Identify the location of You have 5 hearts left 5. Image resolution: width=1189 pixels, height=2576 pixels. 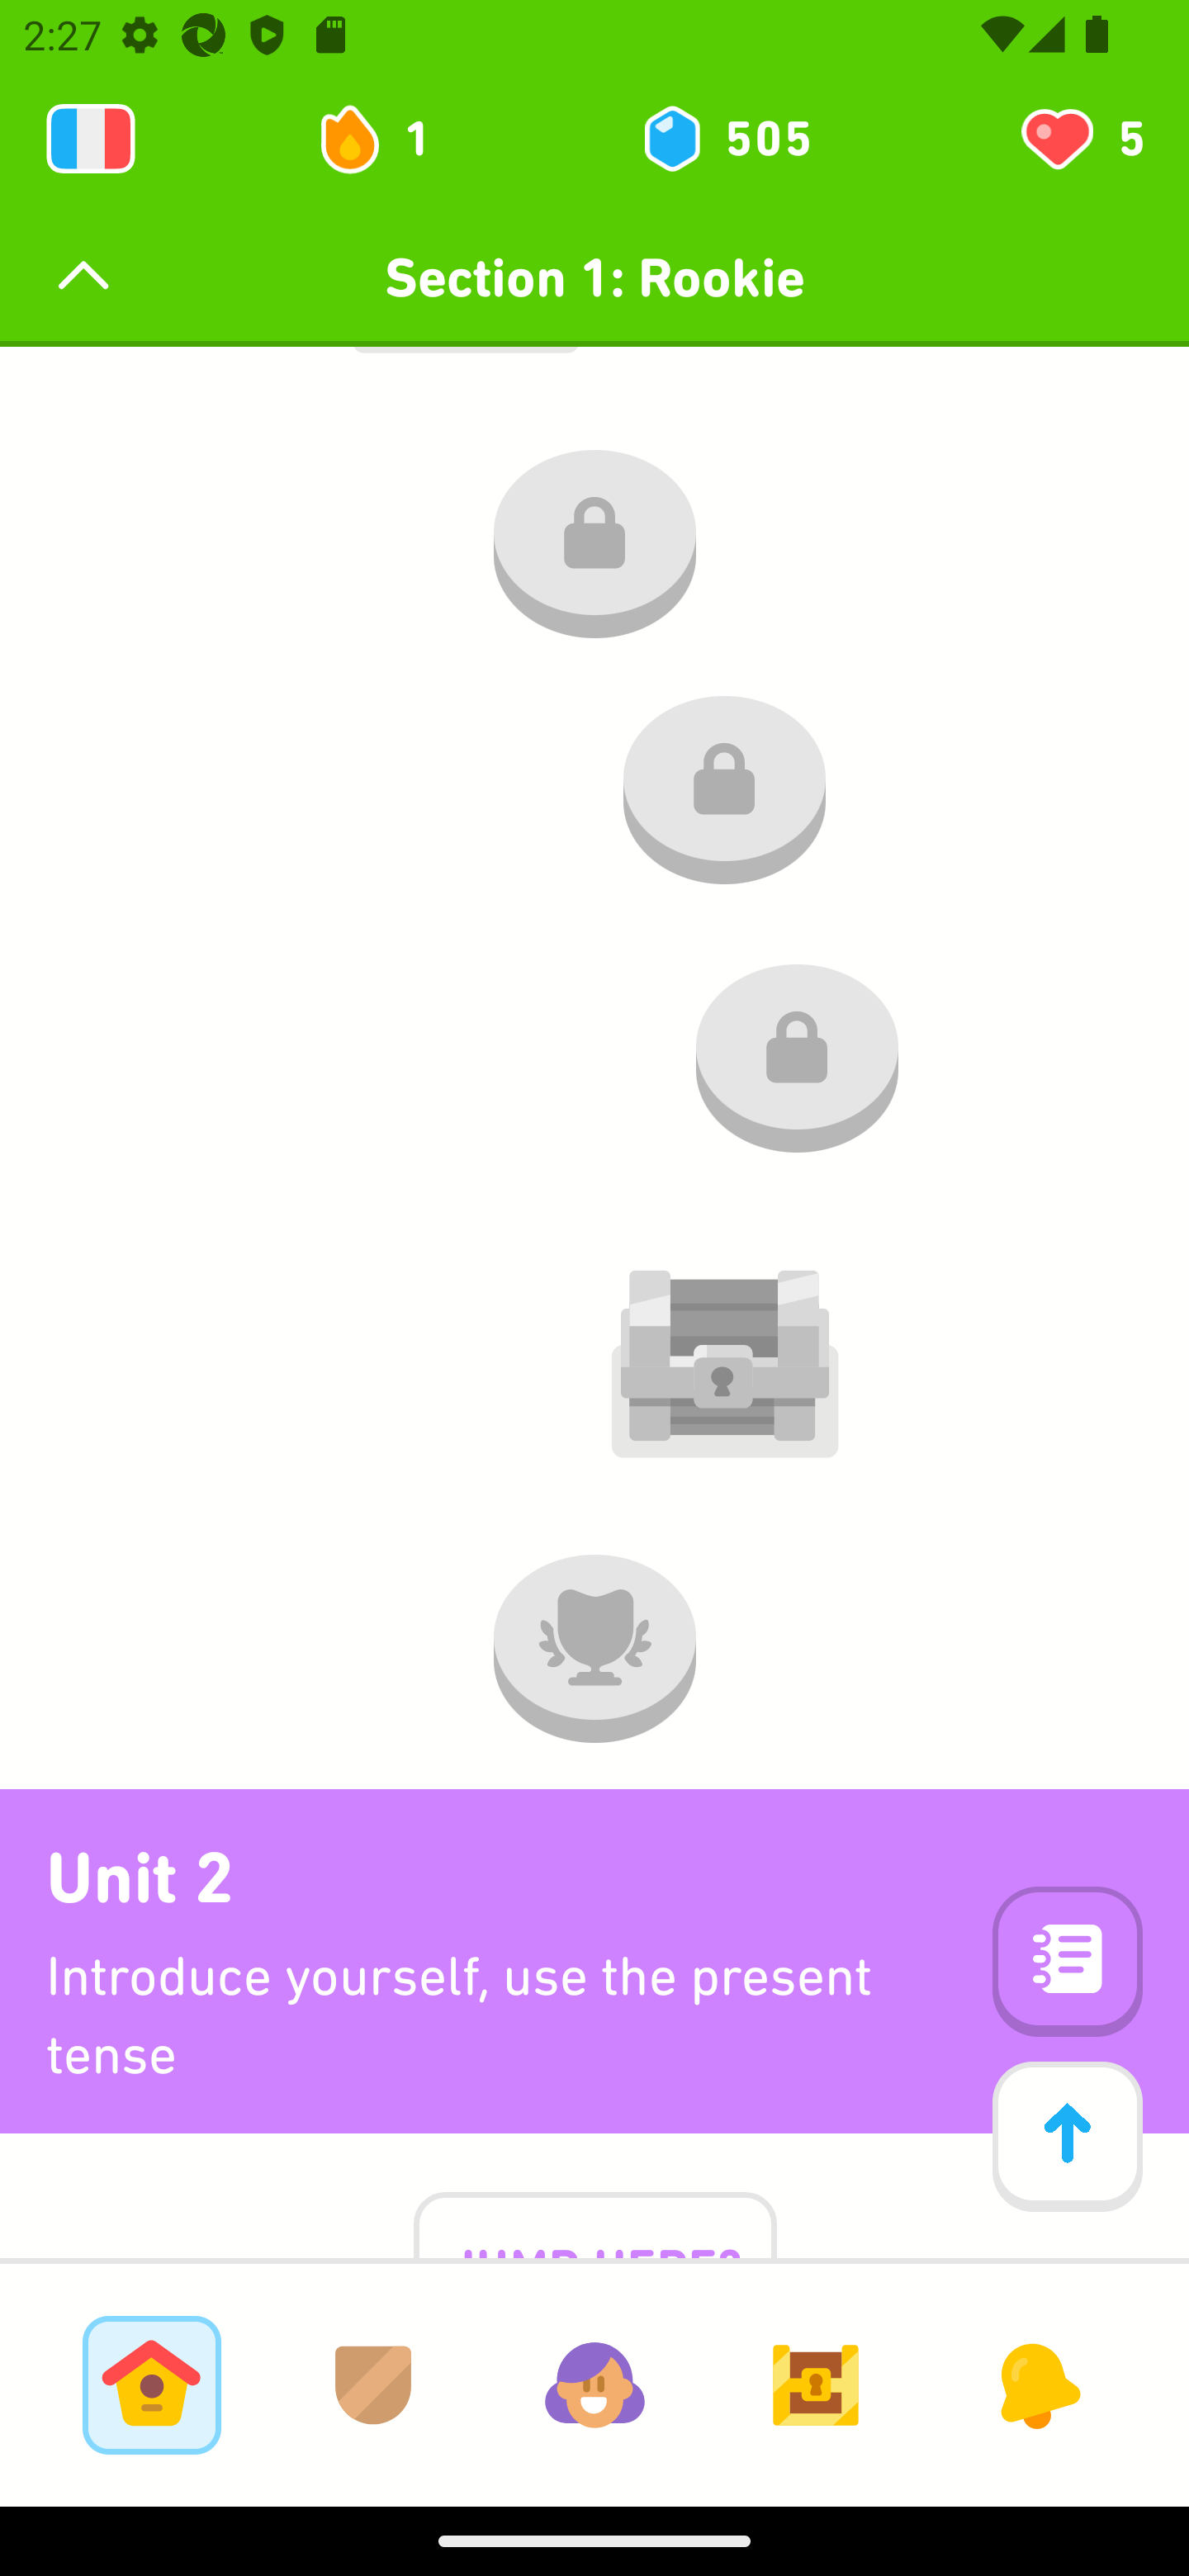
(1080, 139).